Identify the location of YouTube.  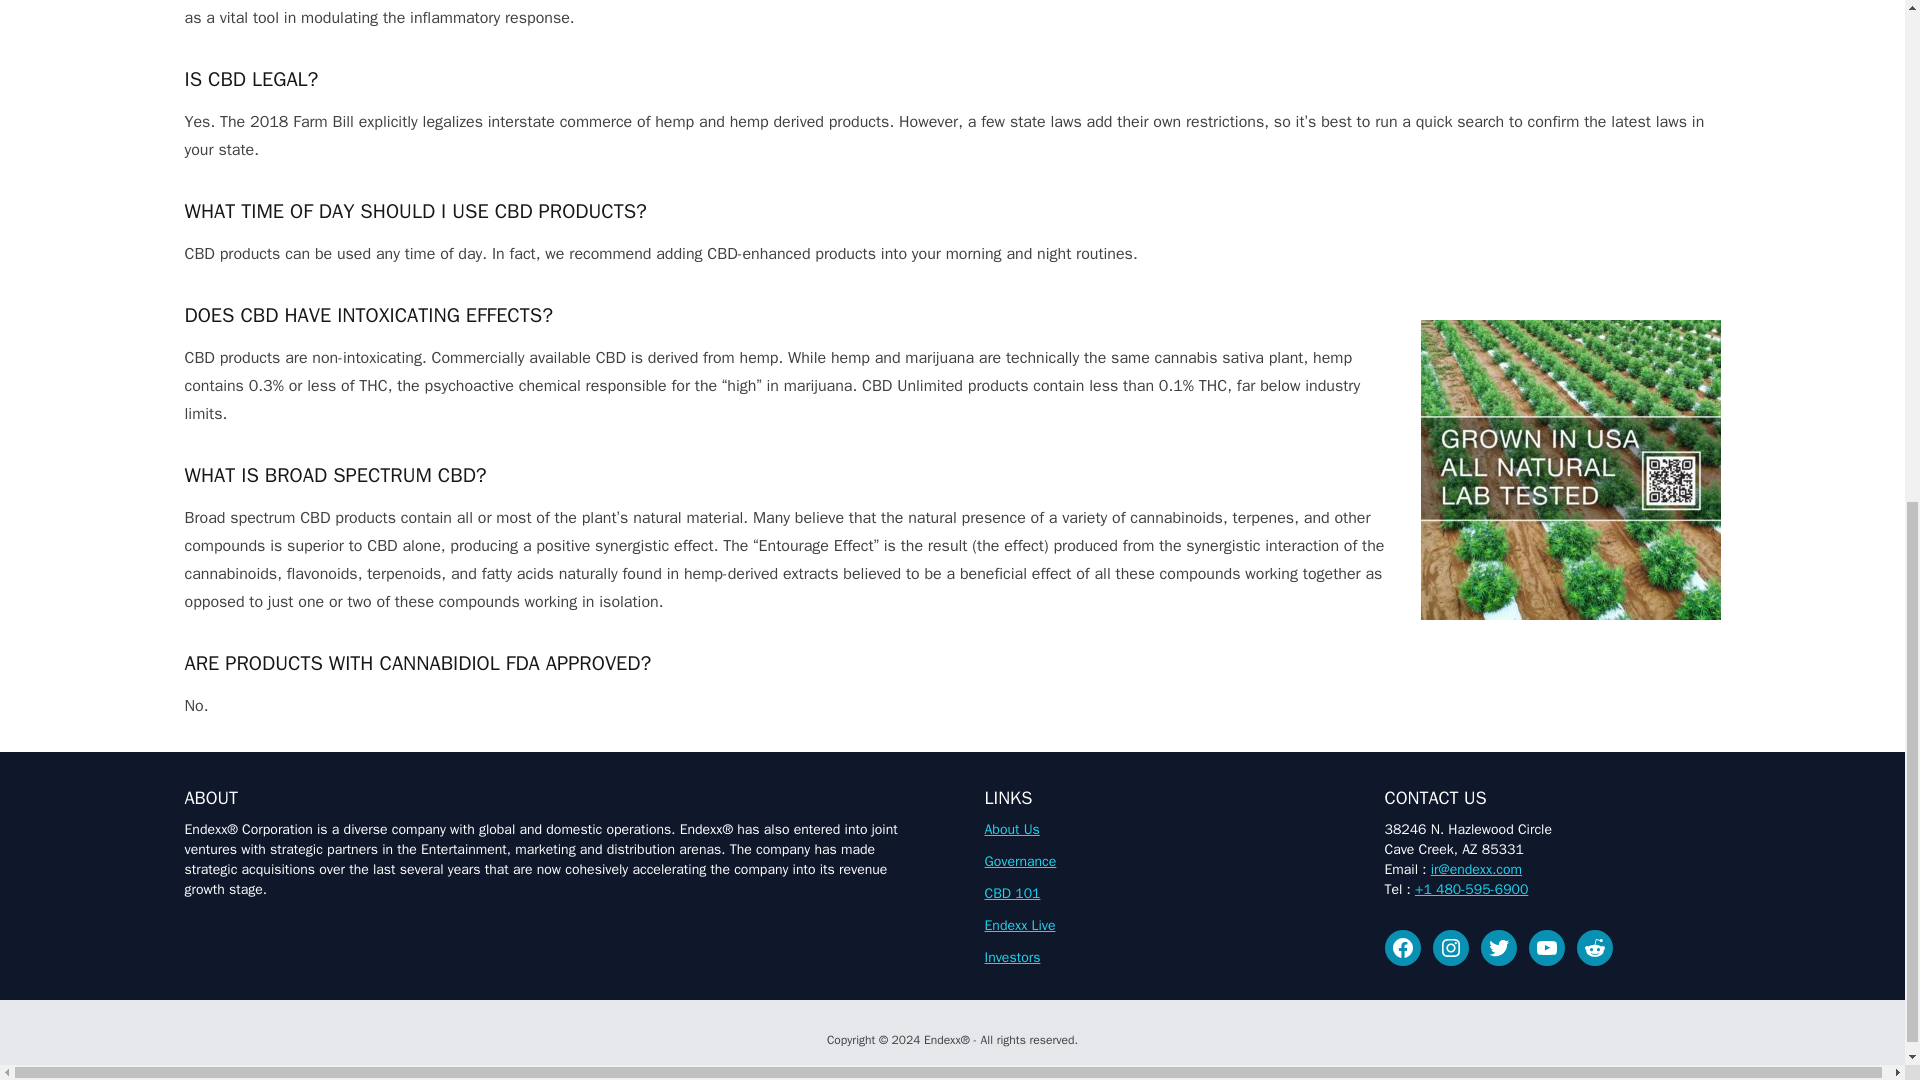
(1546, 947).